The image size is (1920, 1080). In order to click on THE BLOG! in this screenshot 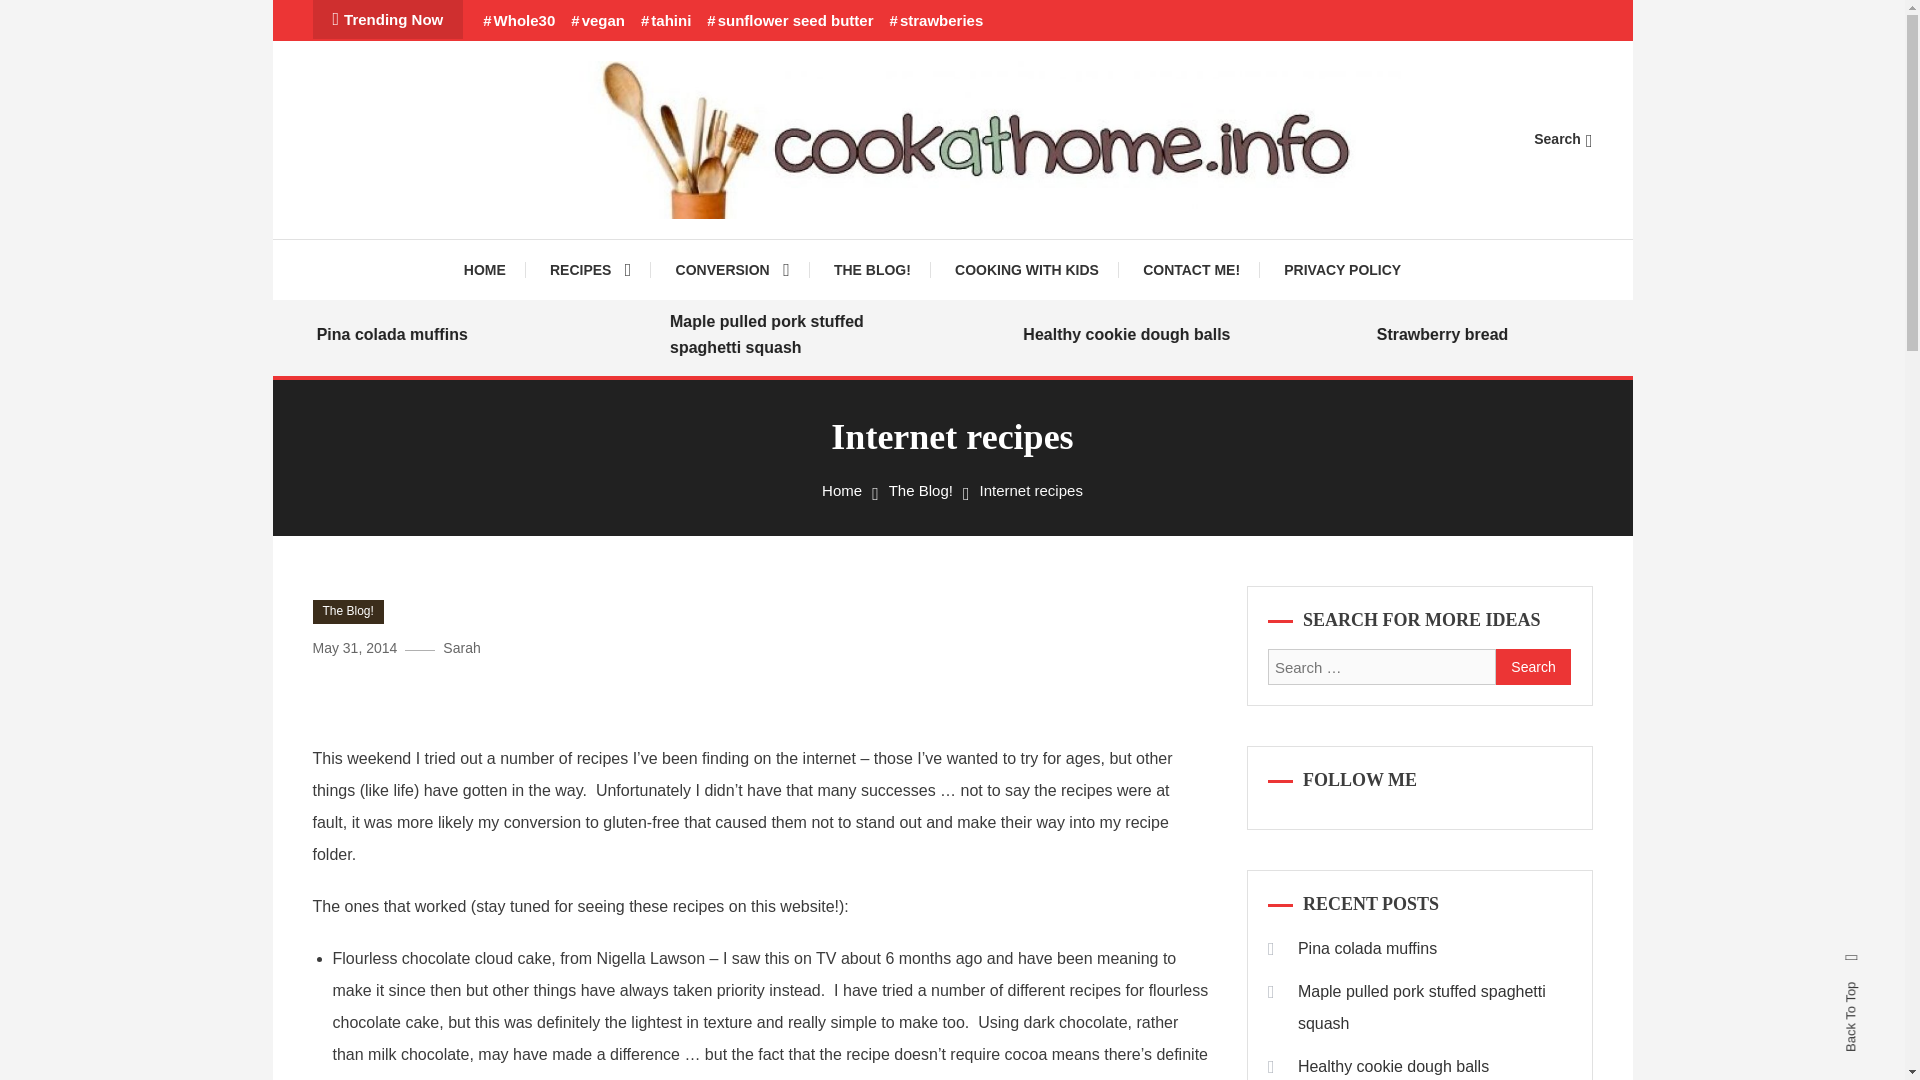, I will do `click(872, 270)`.